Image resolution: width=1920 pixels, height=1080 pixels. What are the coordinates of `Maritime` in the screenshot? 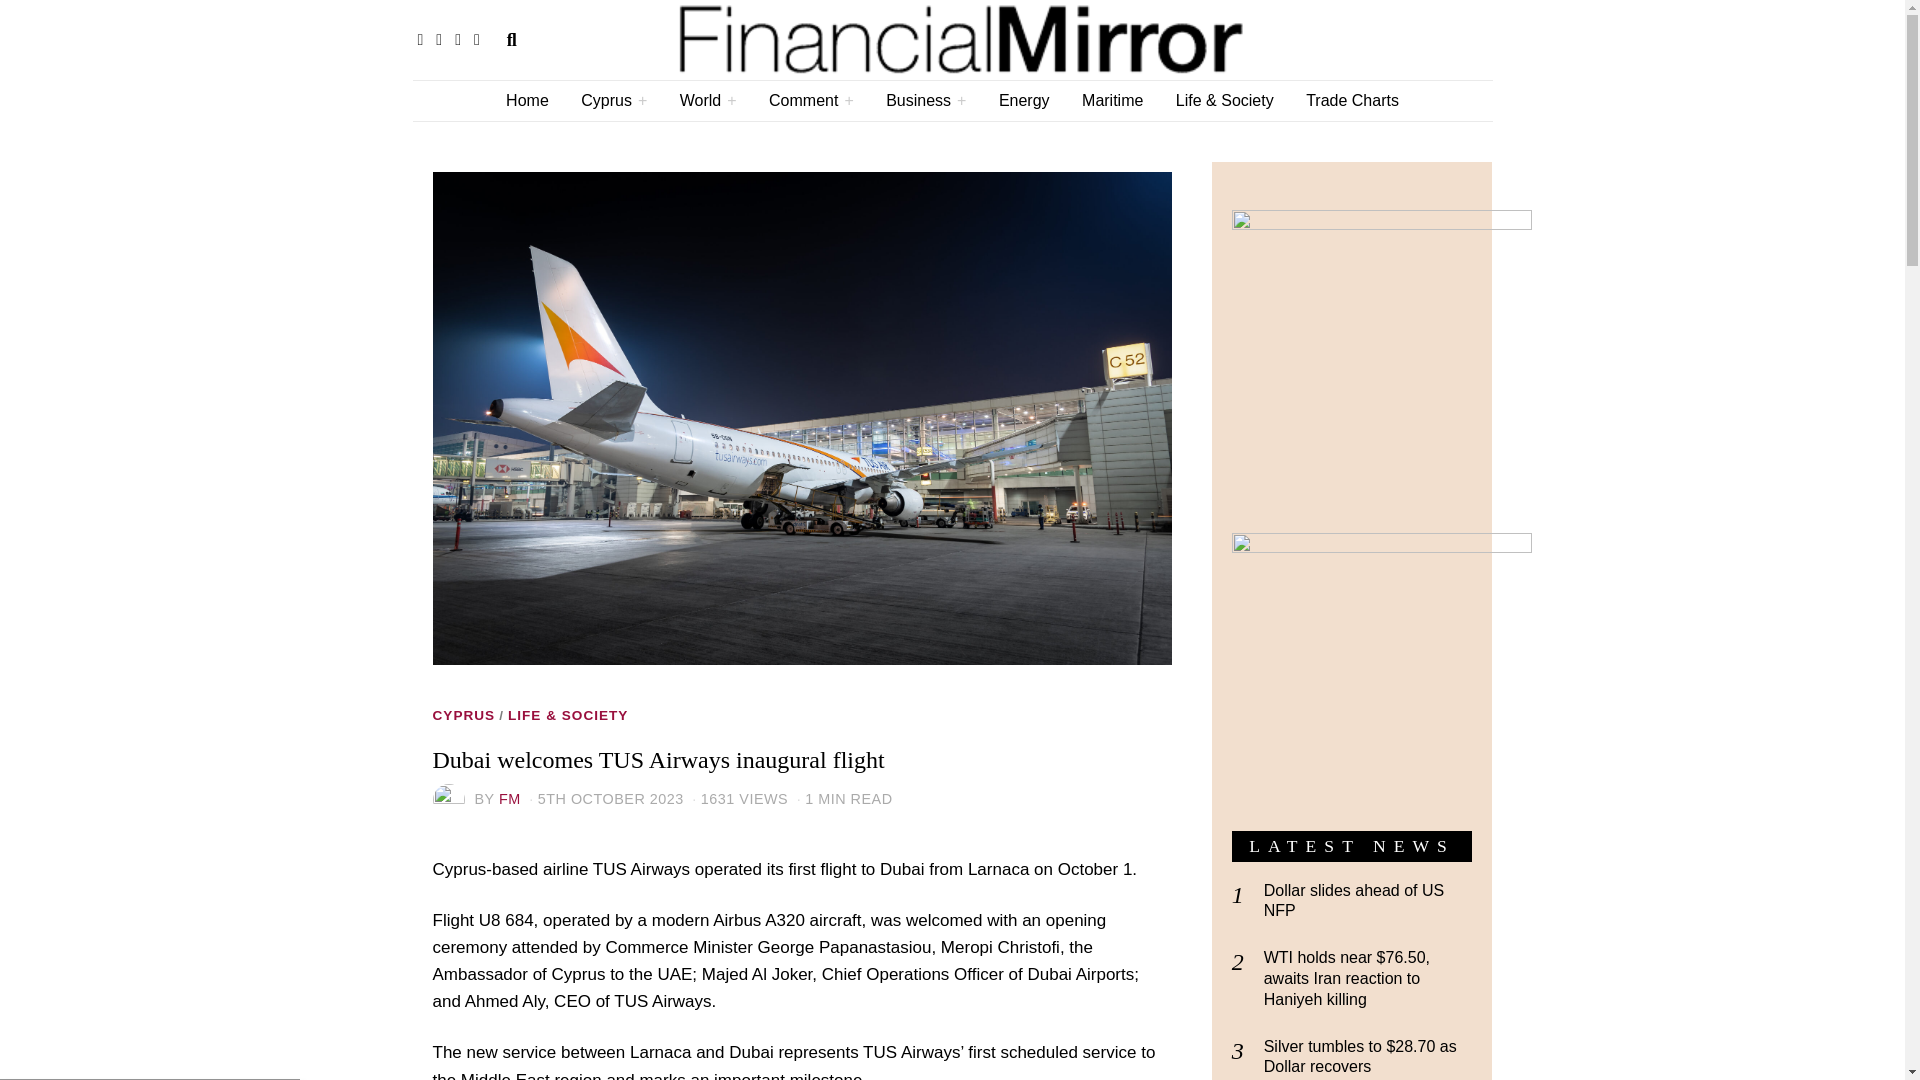 It's located at (1112, 100).